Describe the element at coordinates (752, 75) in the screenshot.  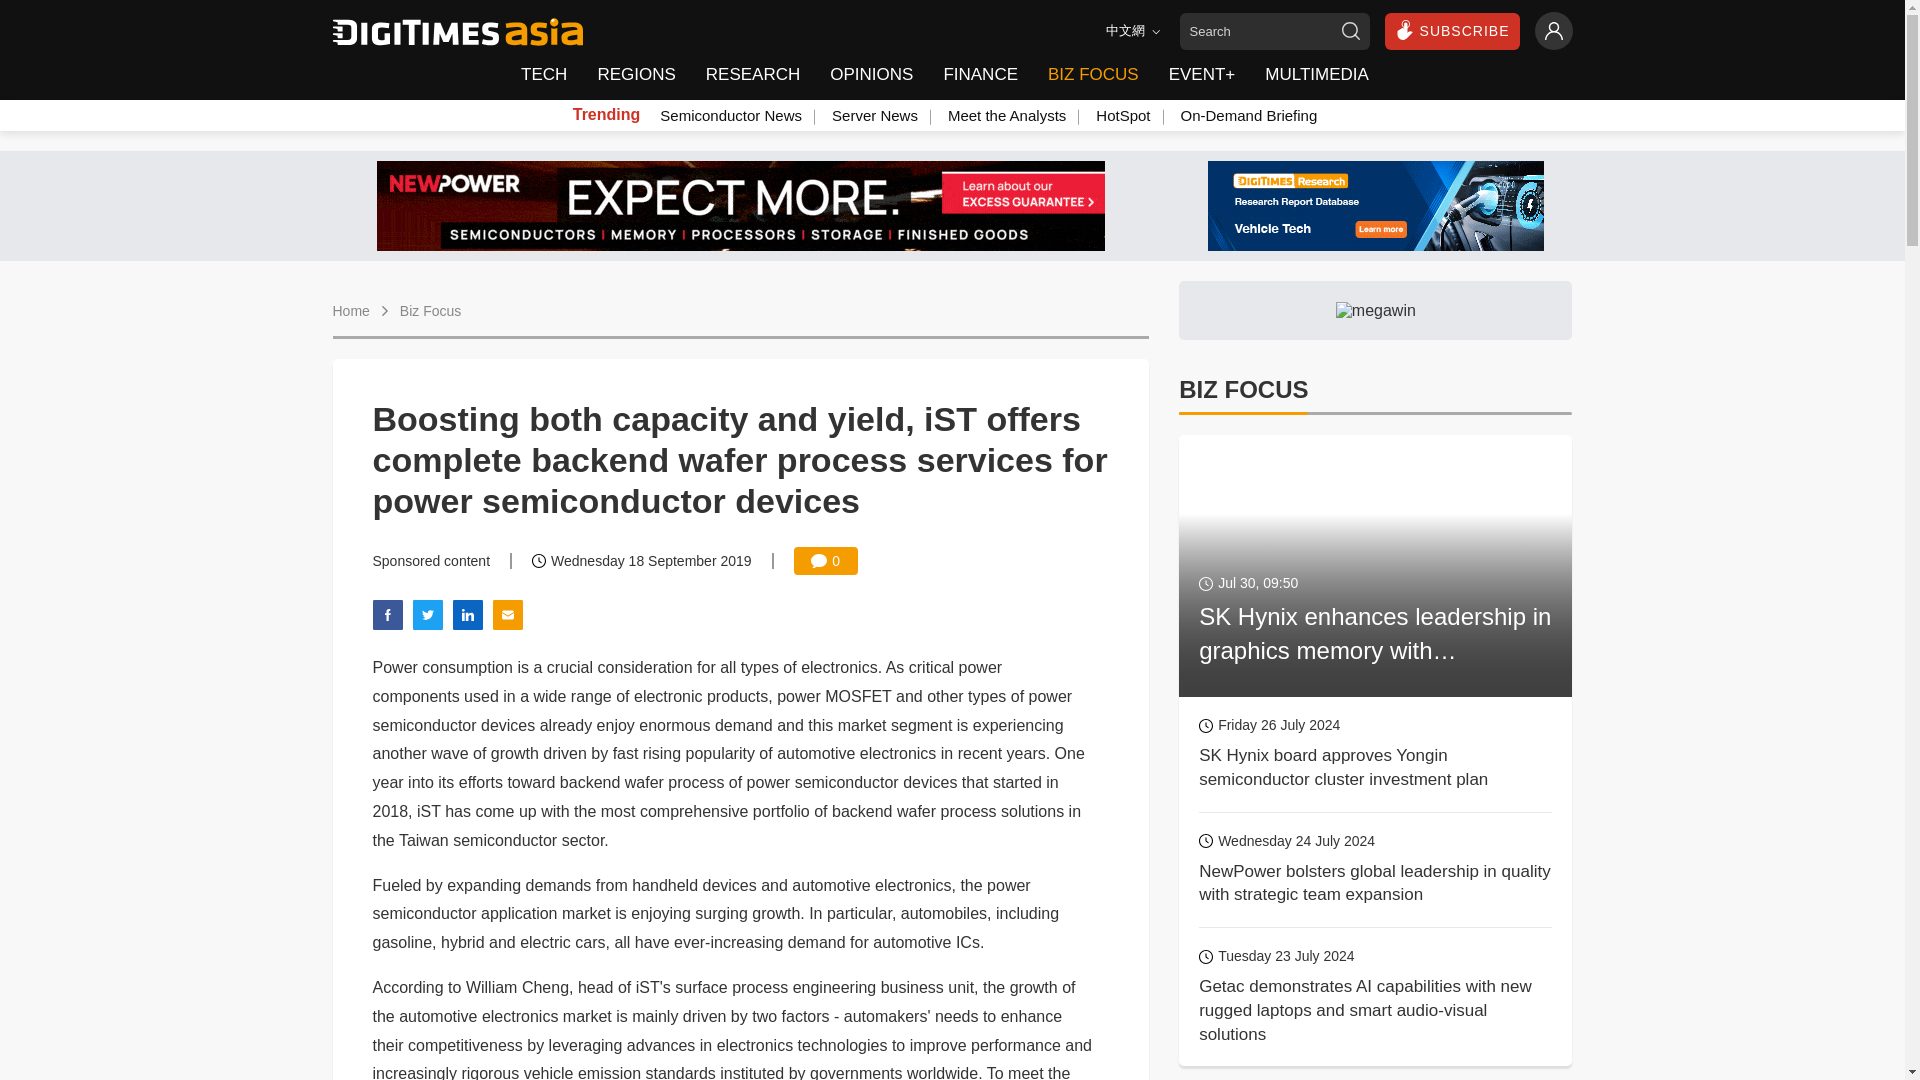
I see `RESEARCH` at that location.